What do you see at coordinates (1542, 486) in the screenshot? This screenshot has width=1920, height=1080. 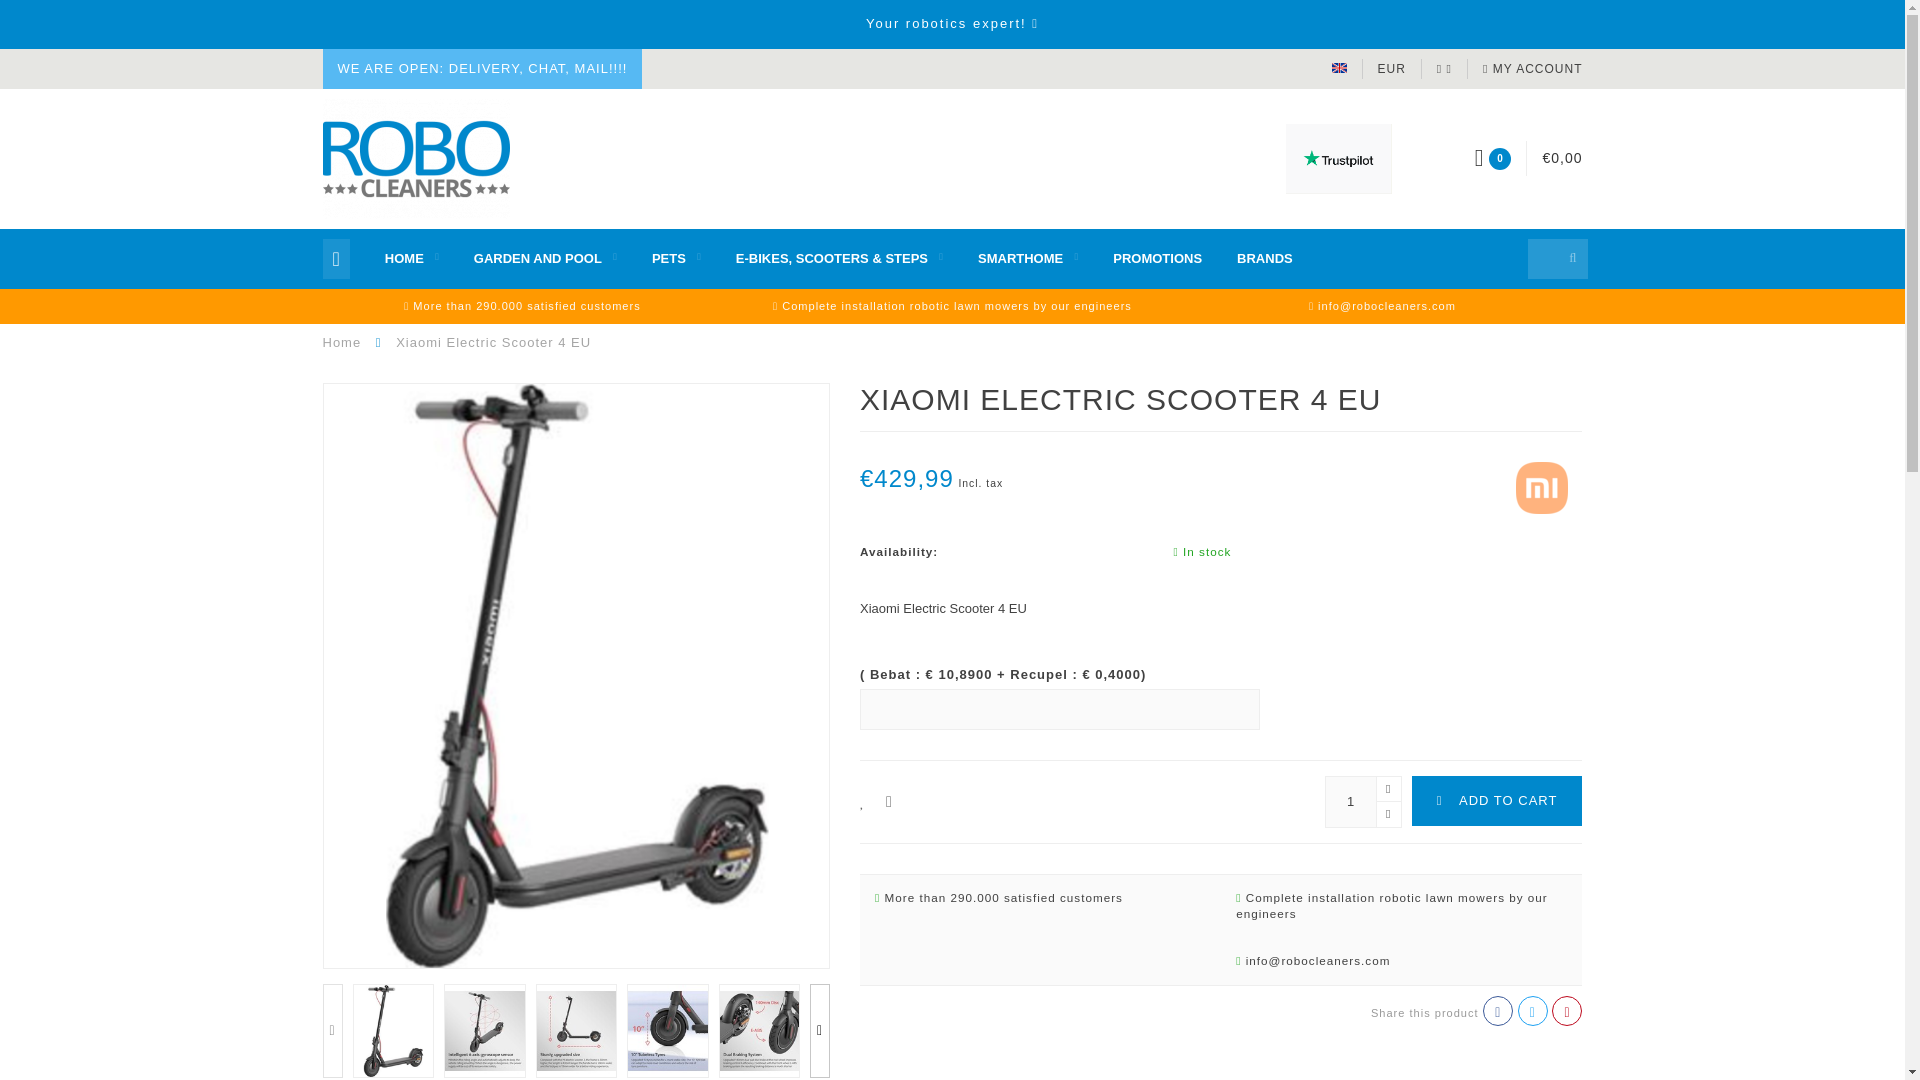 I see `Xiaomi` at bounding box center [1542, 486].